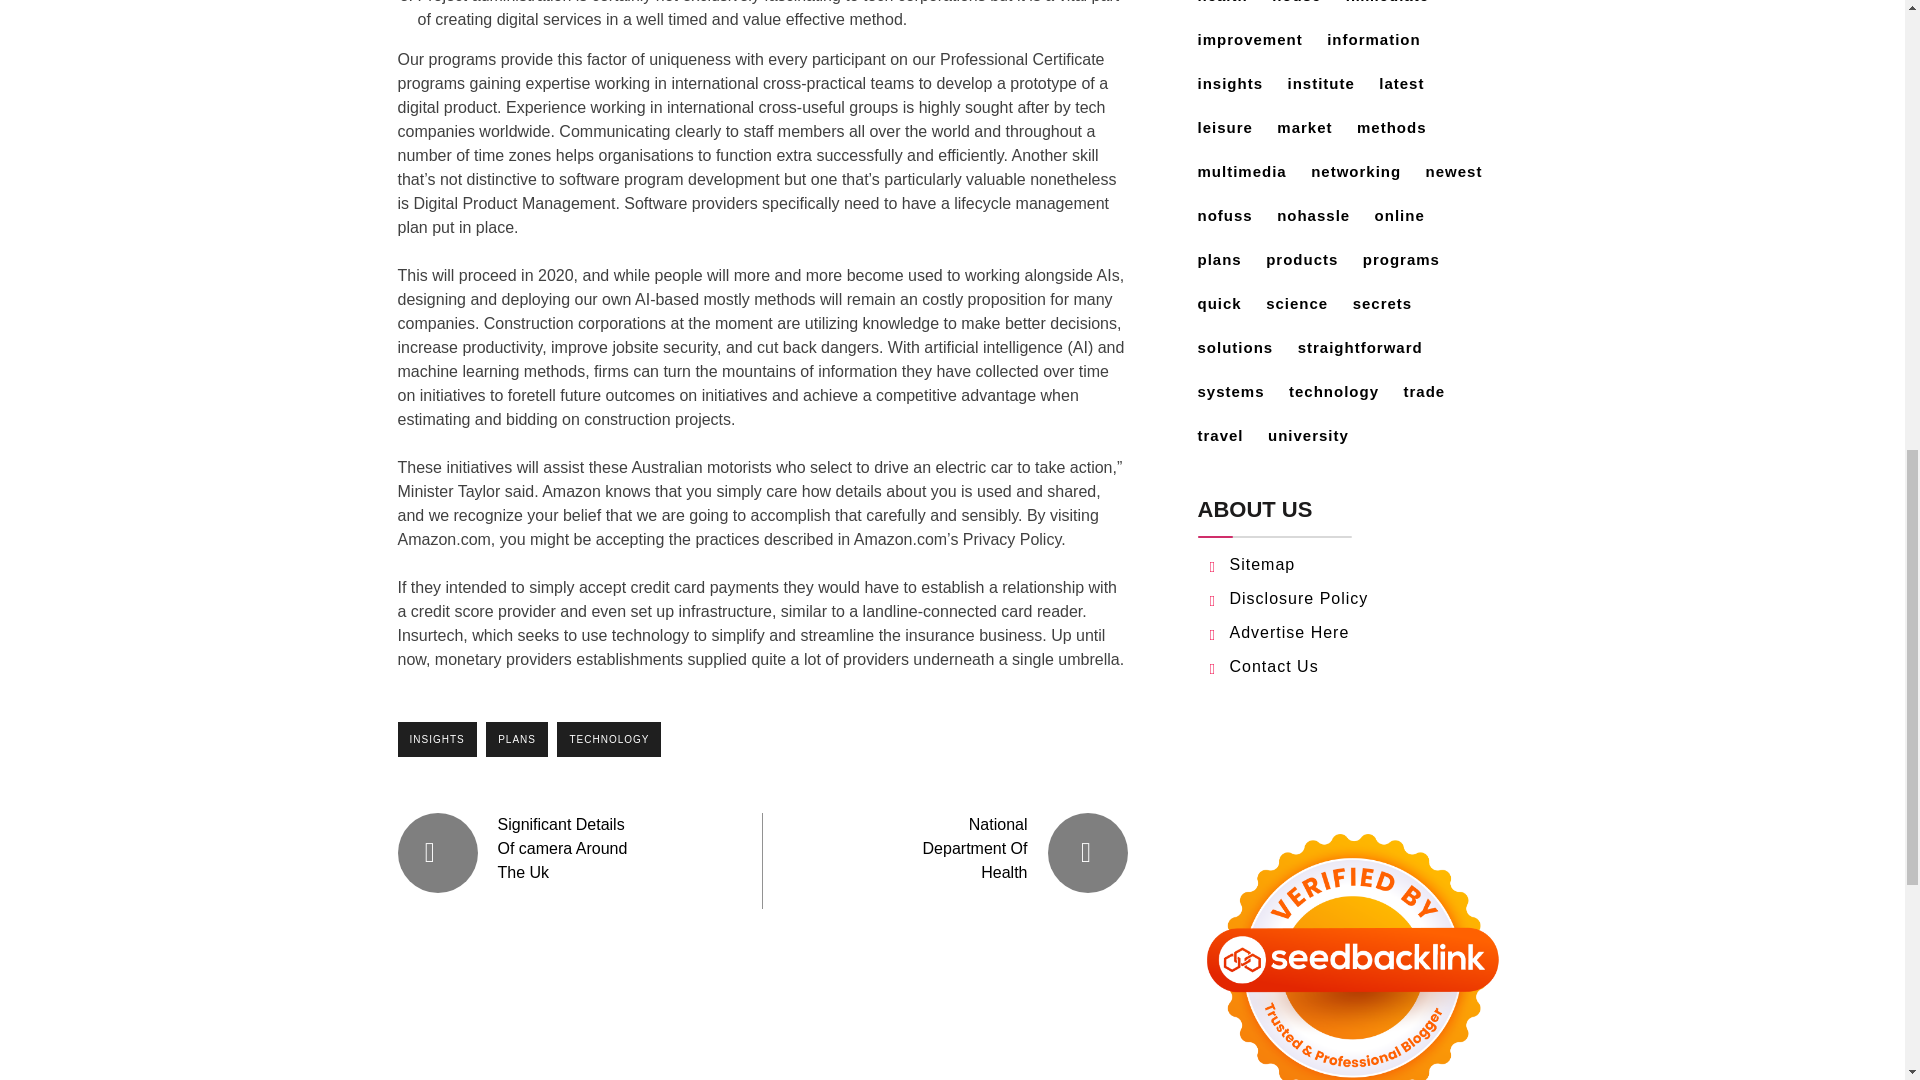 The height and width of the screenshot is (1080, 1920). What do you see at coordinates (562, 848) in the screenshot?
I see `Significant Details Of camera Around The Uk` at bounding box center [562, 848].